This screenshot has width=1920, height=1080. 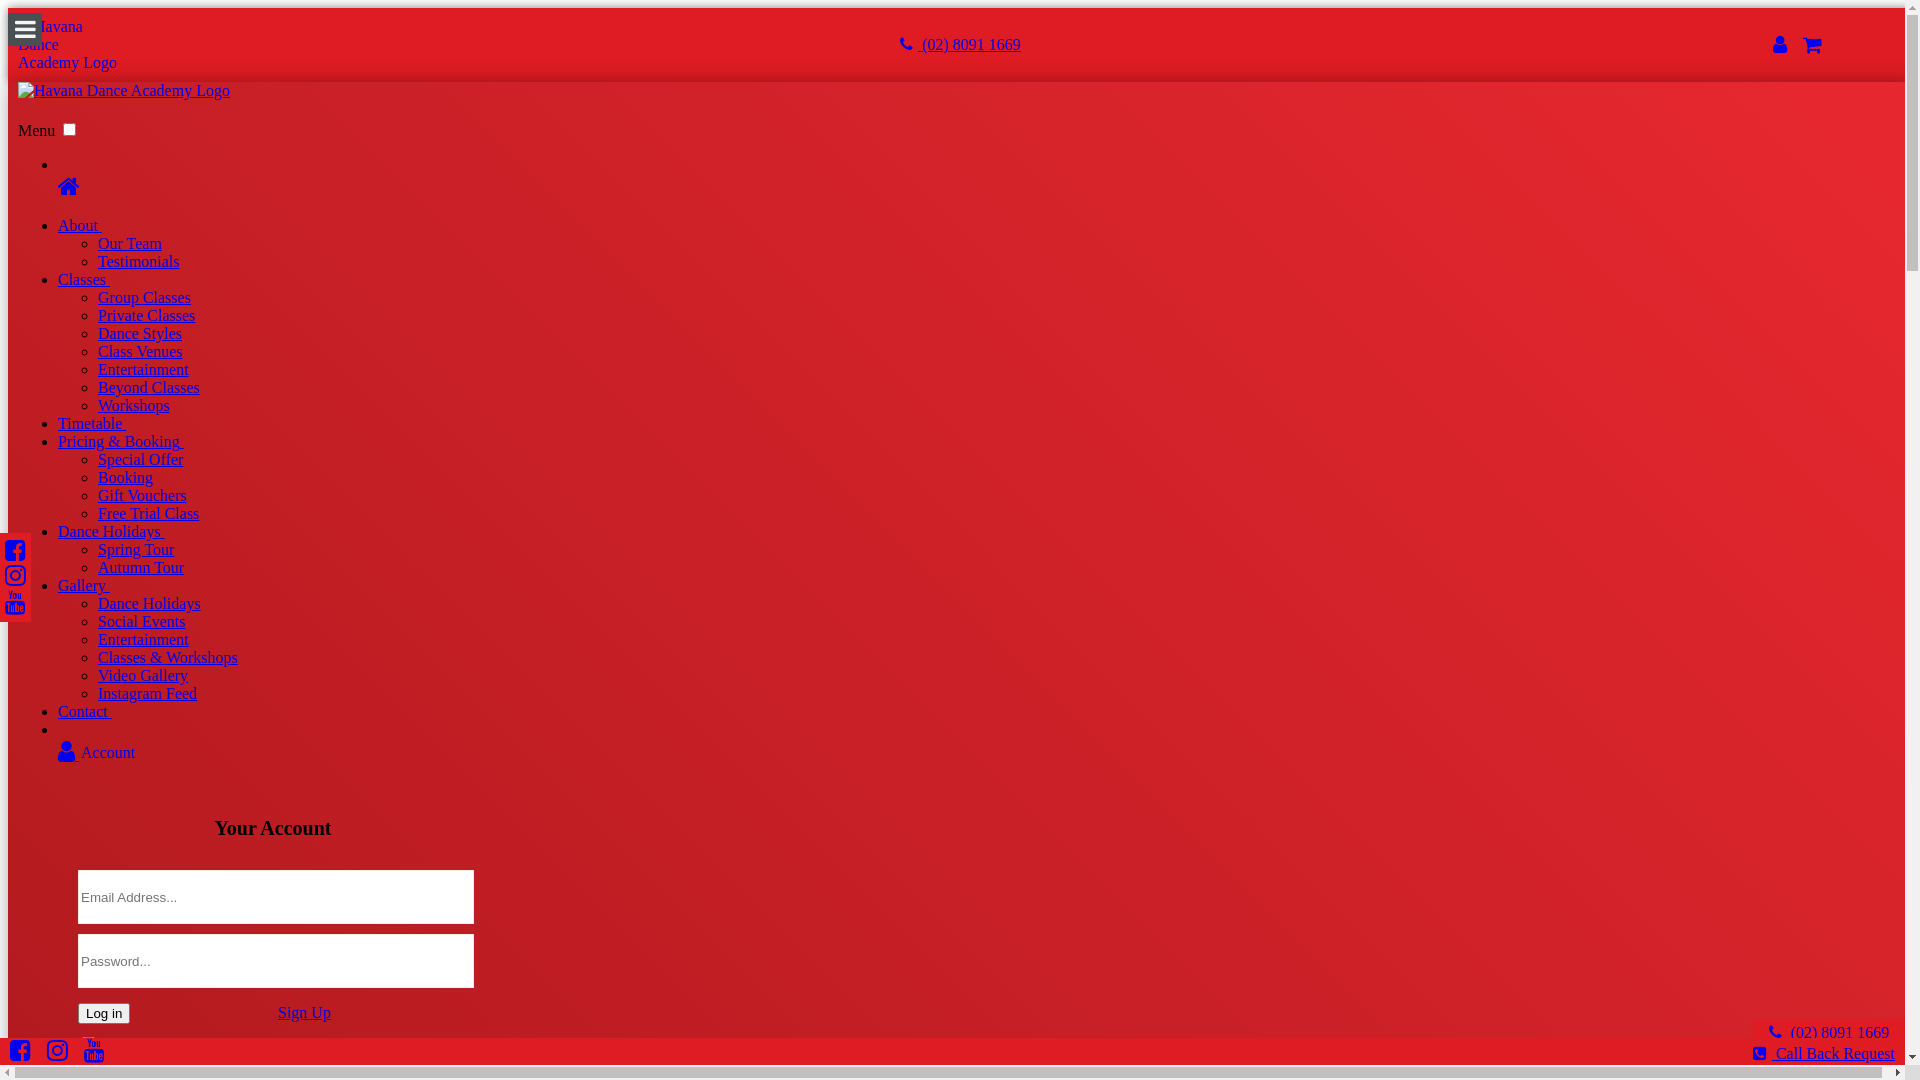 I want to click on Booking, so click(x=126, y=478).